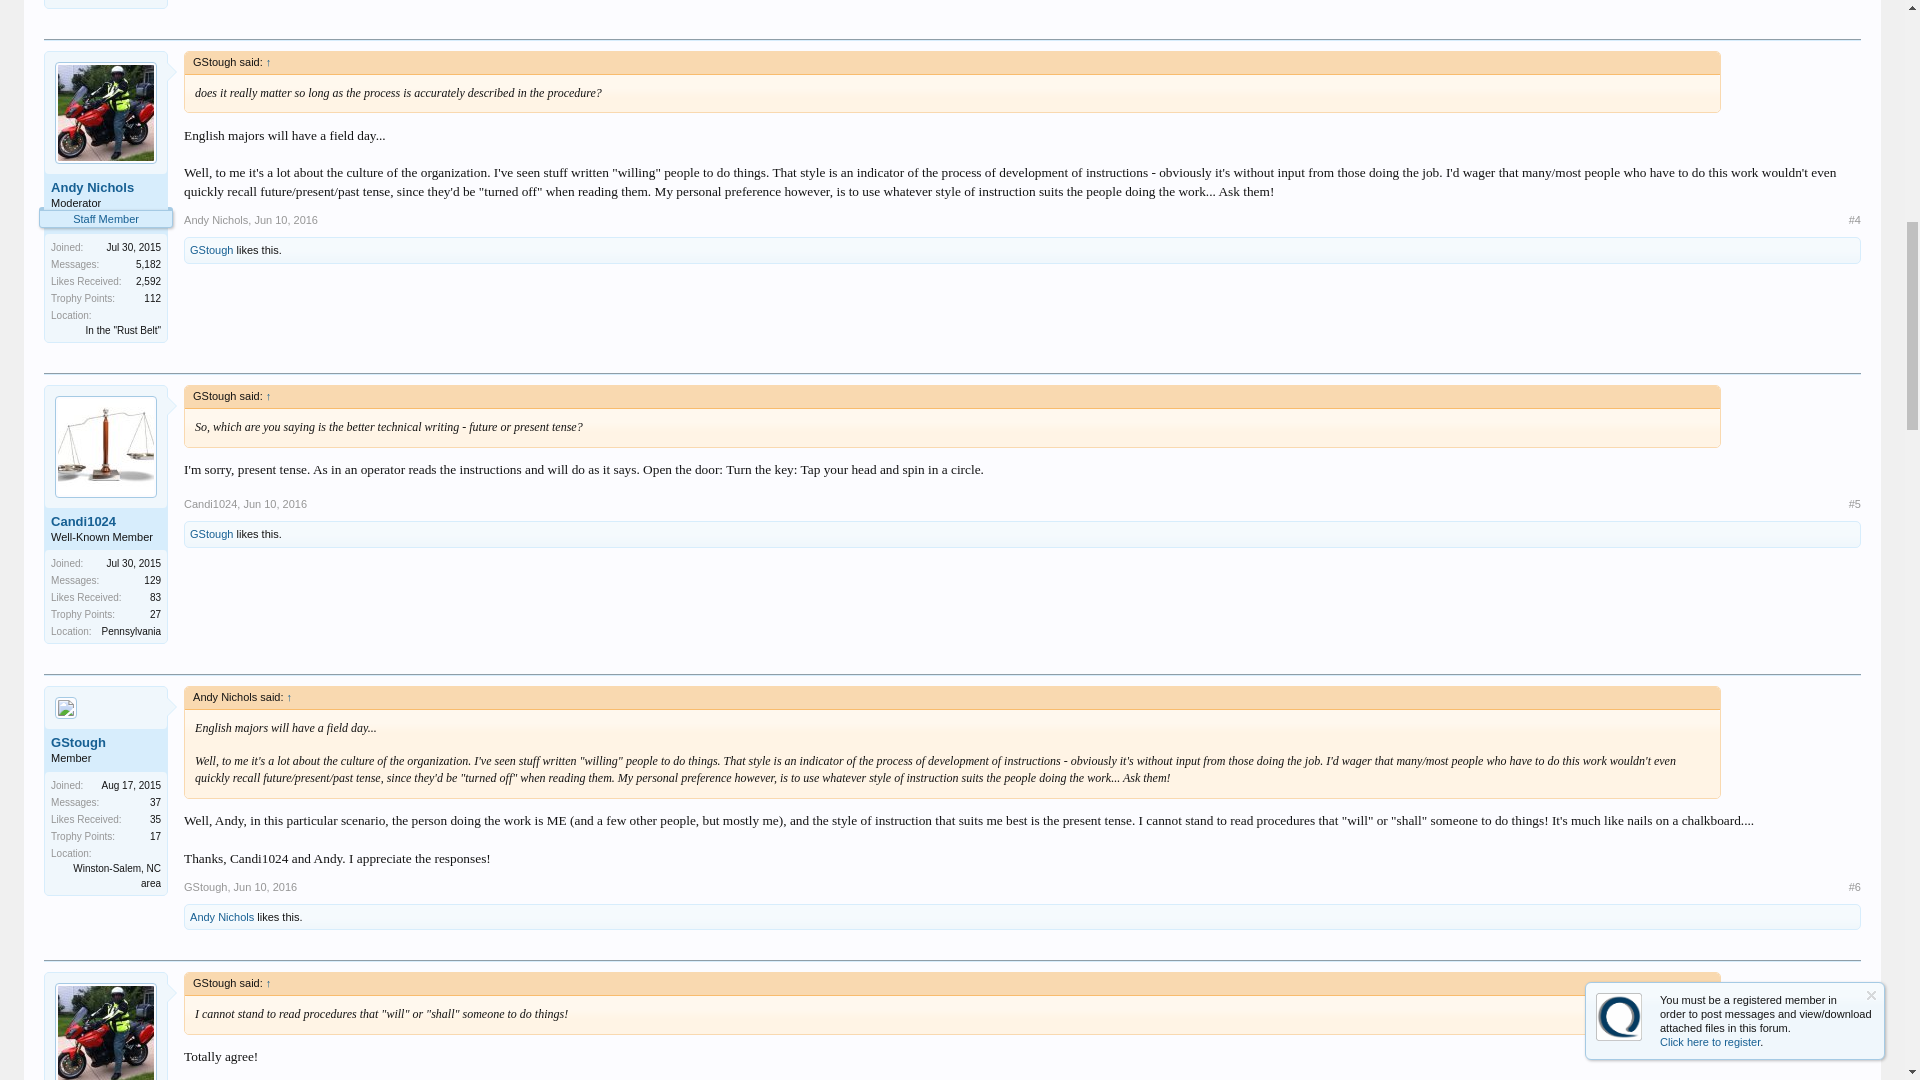 The width and height of the screenshot is (1920, 1080). I want to click on Winston-Salem, NC area, so click(116, 1).